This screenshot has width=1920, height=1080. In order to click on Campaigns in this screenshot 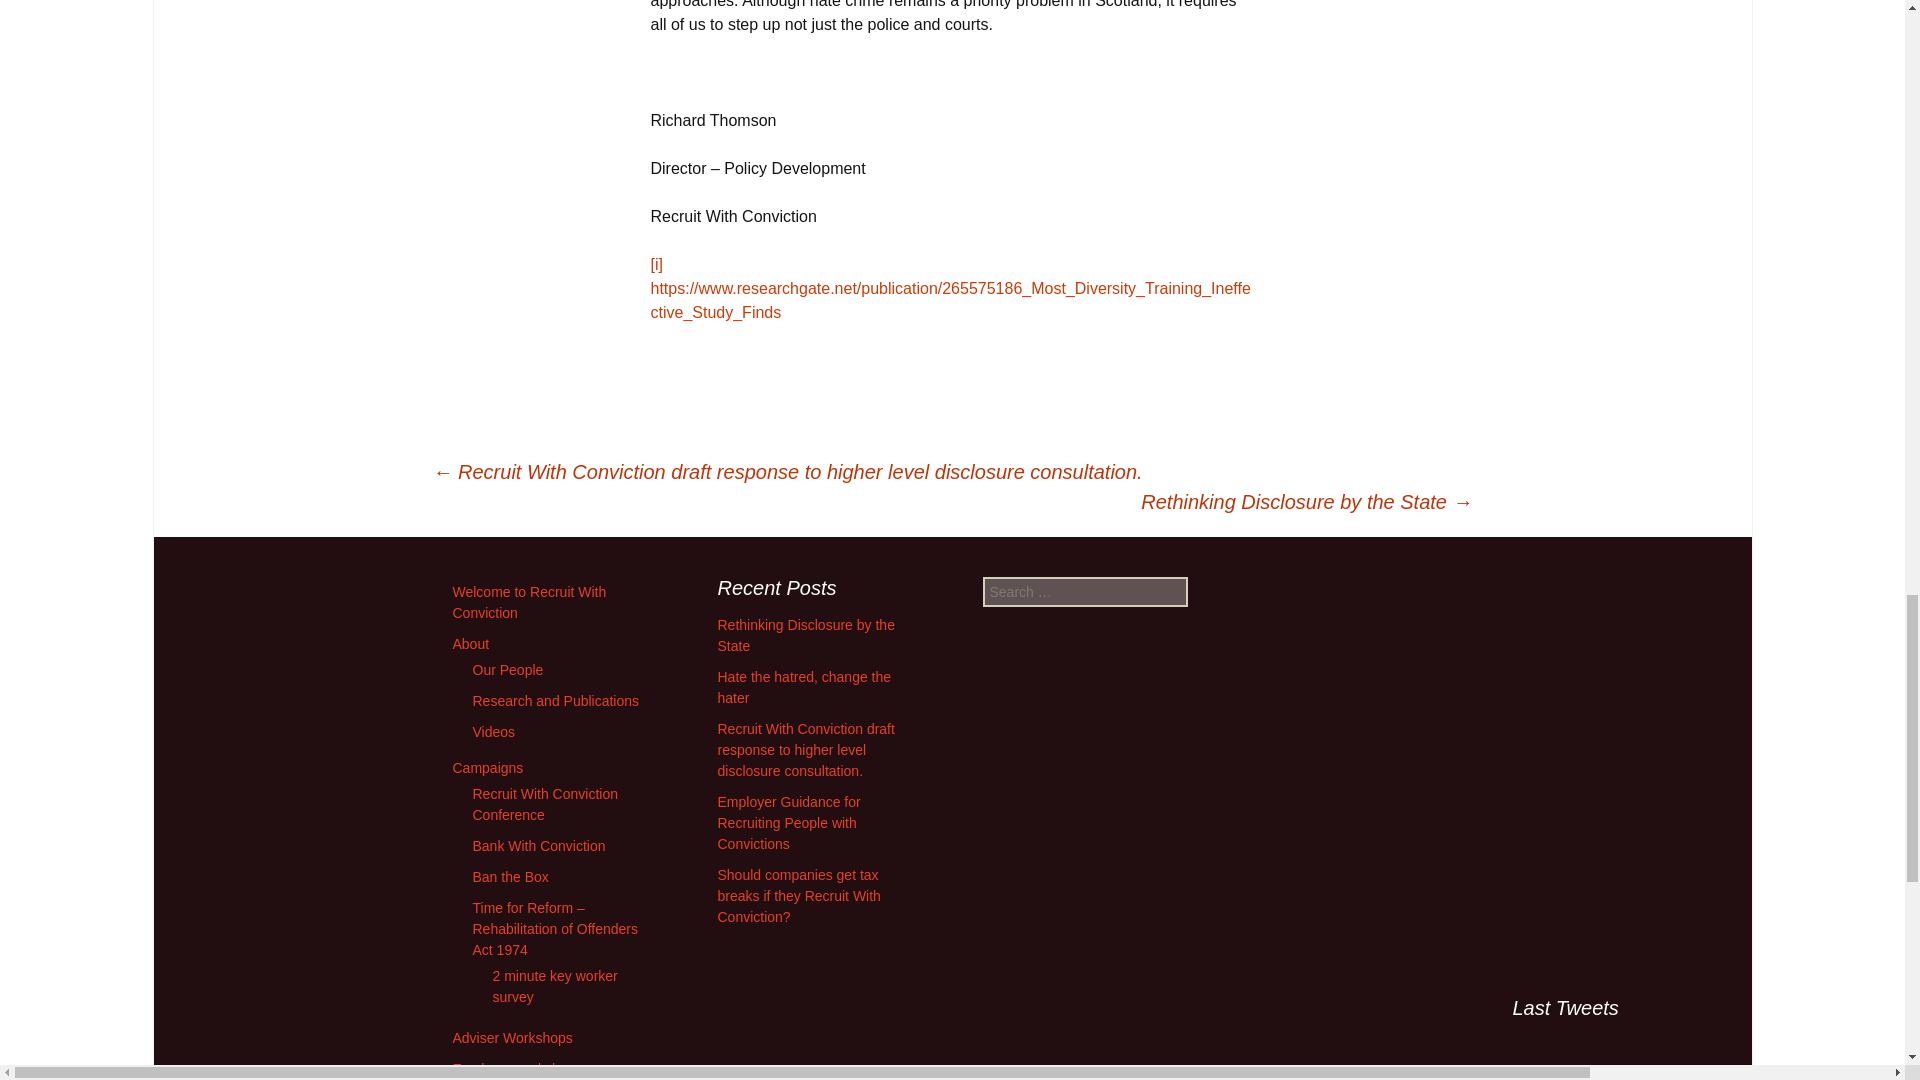, I will do `click(486, 768)`.